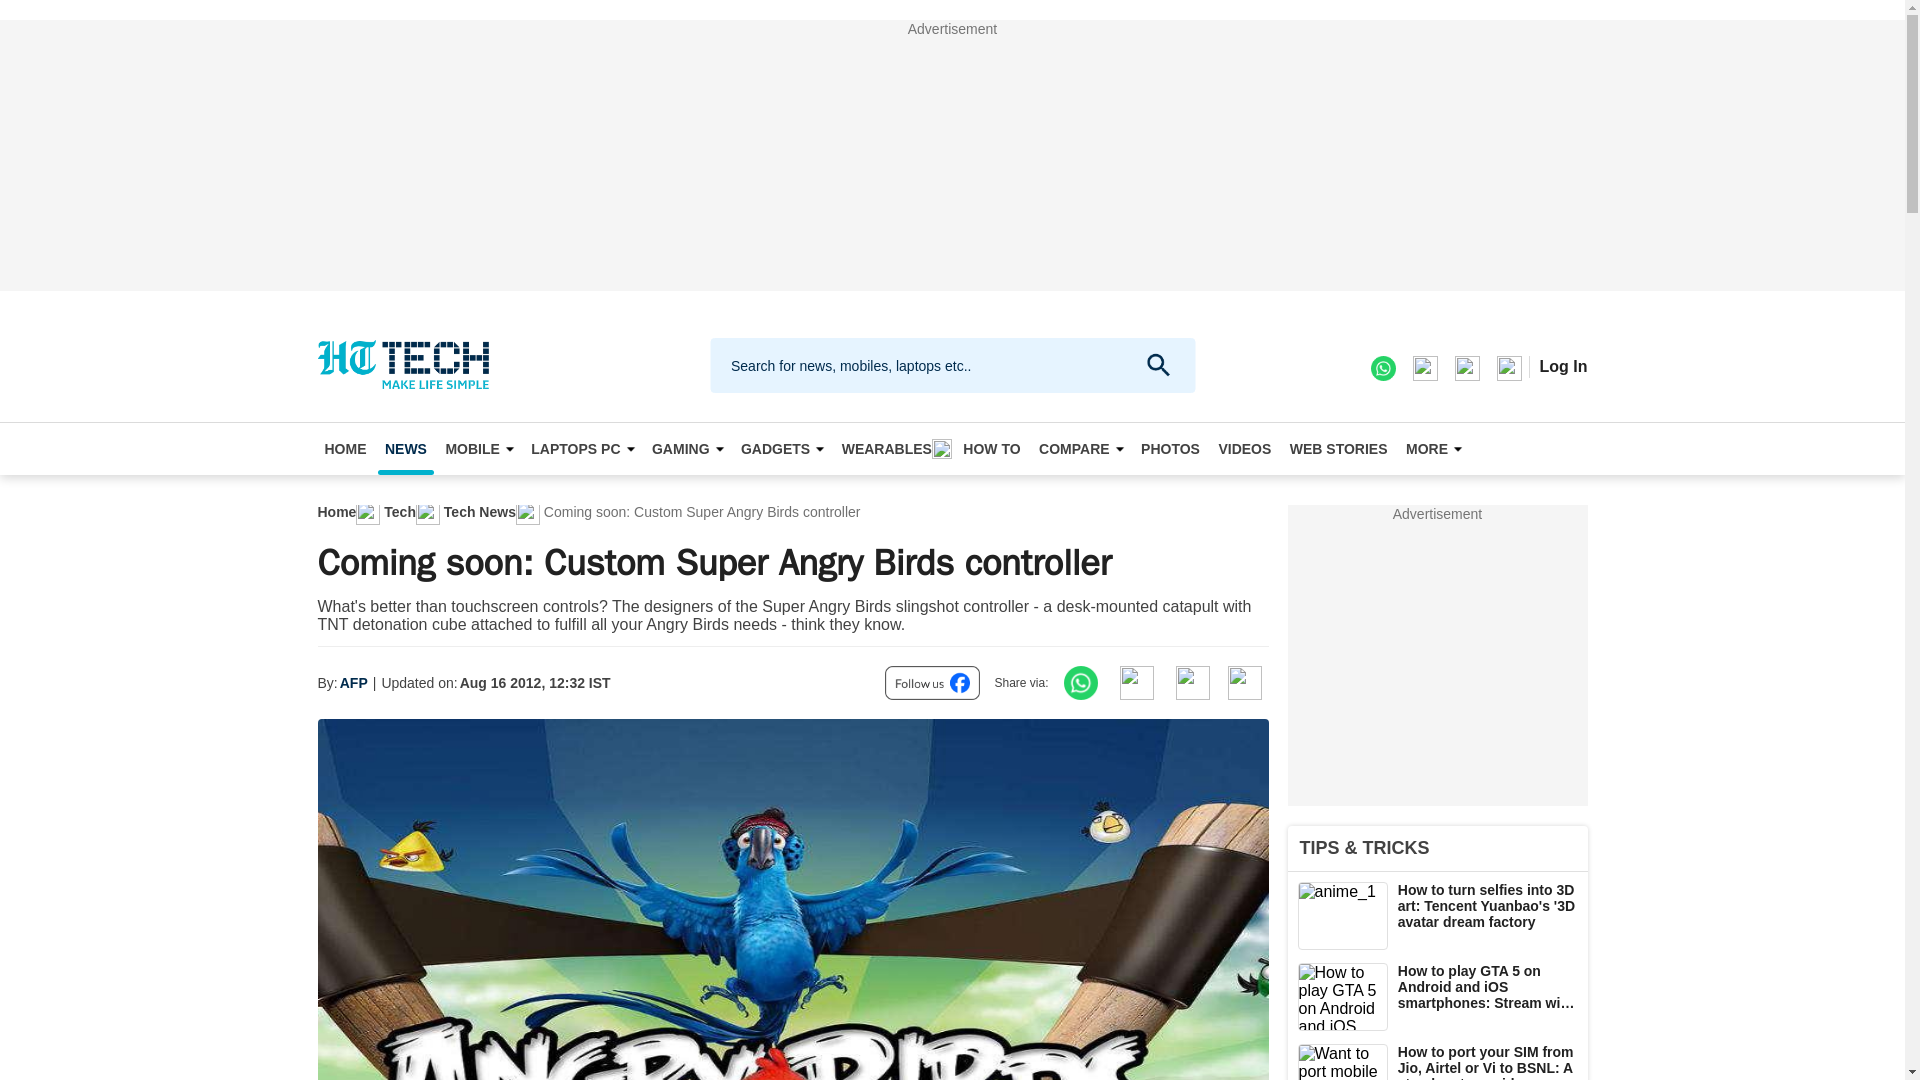 Image resolution: width=1920 pixels, height=1080 pixels. I want to click on LAPTOPS PC, so click(582, 449).